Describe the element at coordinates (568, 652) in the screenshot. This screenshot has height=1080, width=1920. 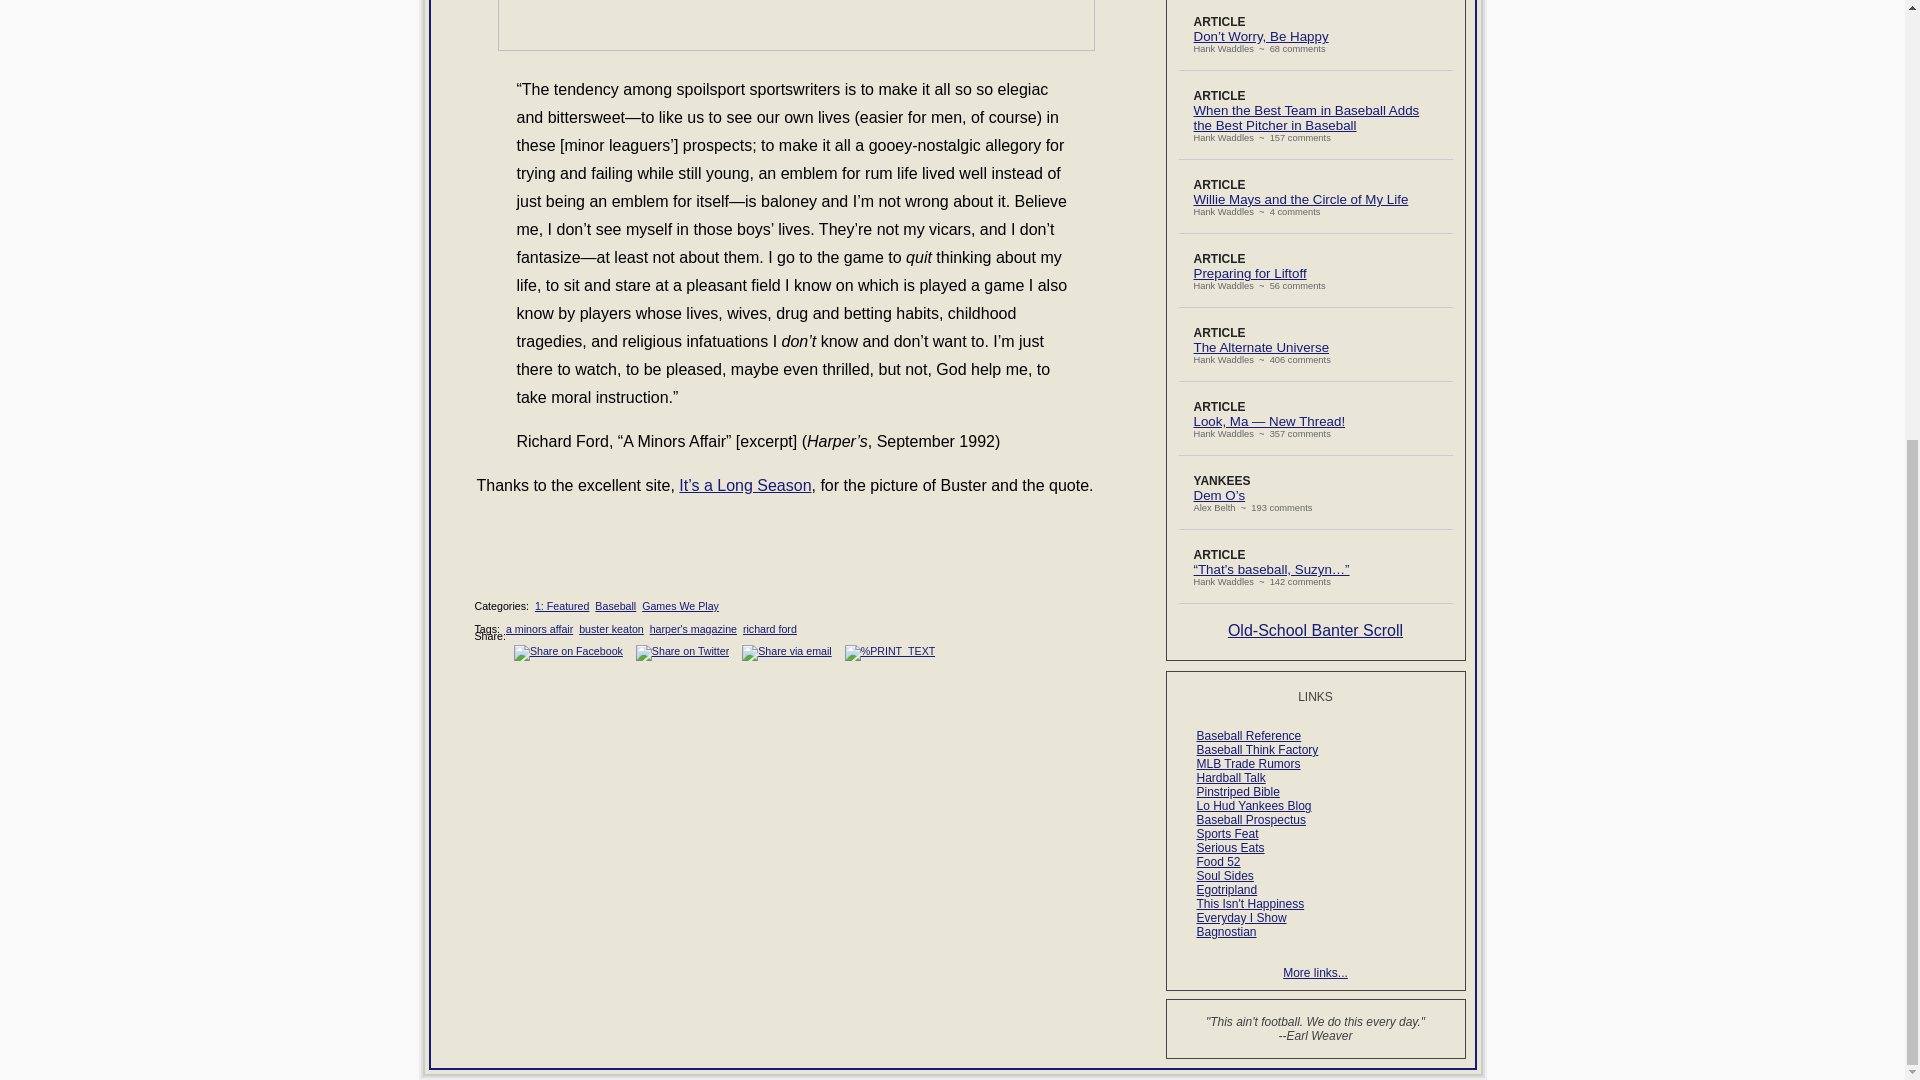
I see `Share on Facebook` at that location.